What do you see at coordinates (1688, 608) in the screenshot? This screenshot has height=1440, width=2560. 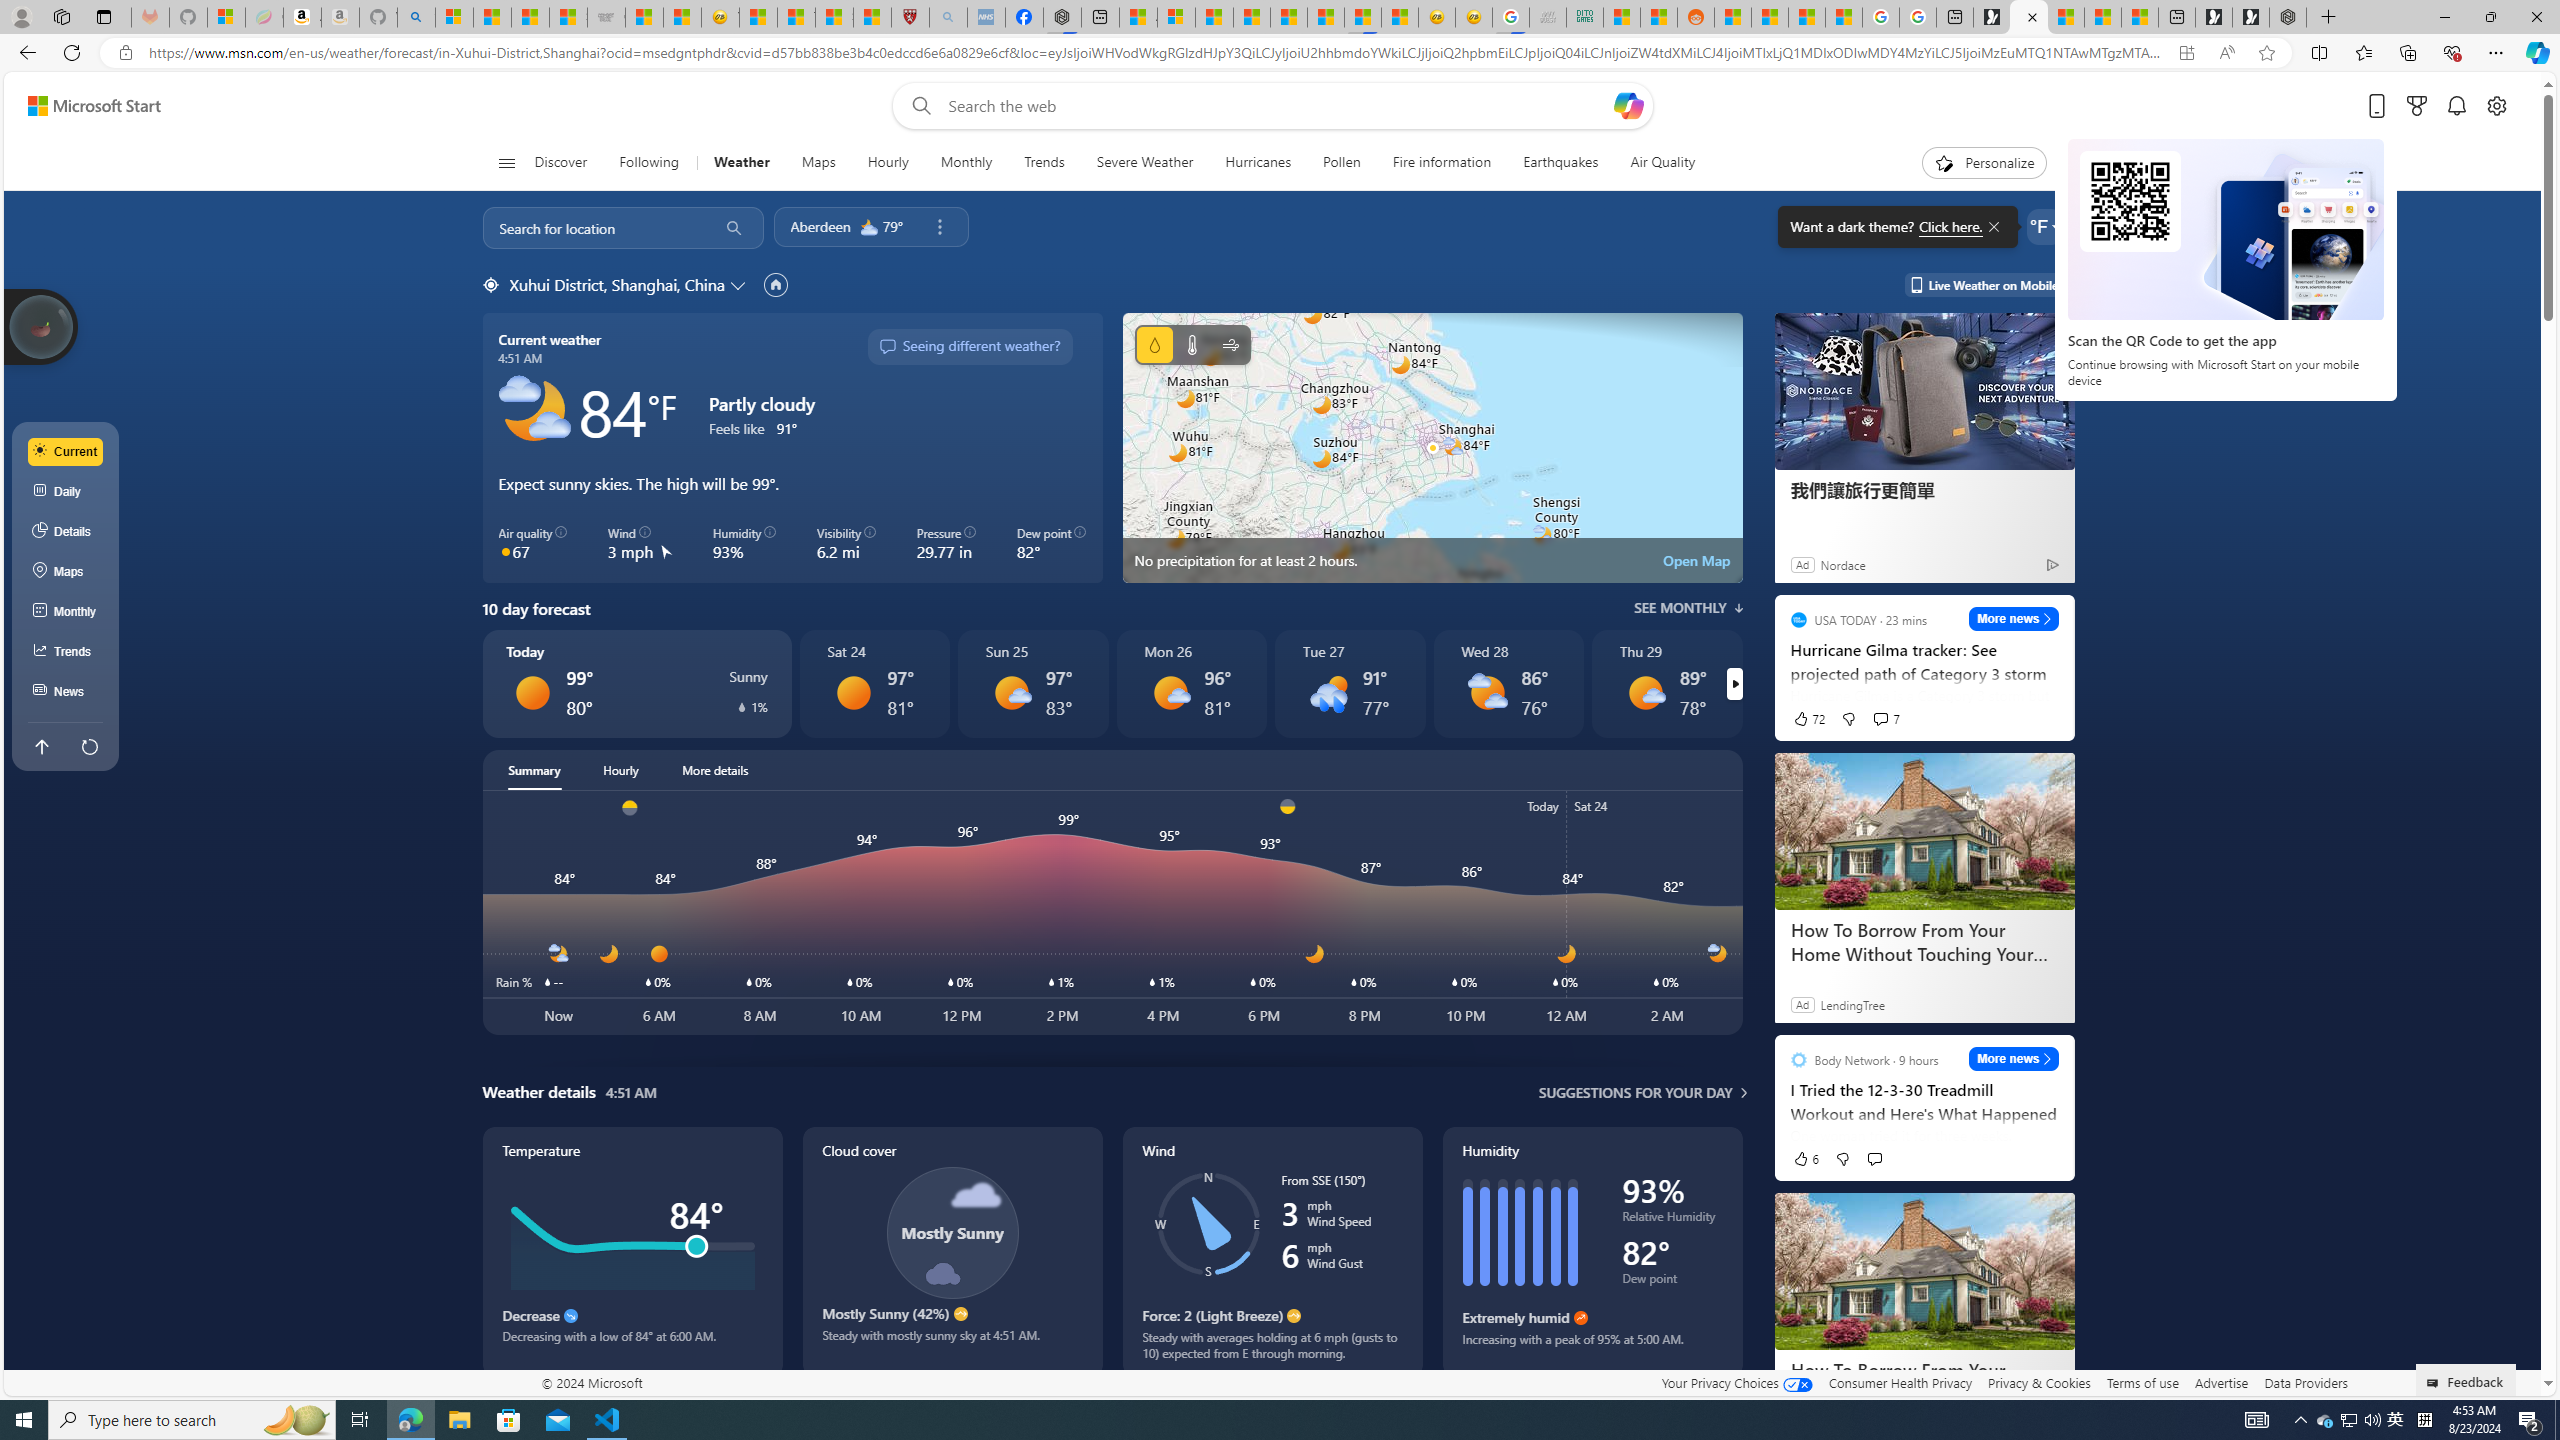 I see `See Monthly` at bounding box center [1688, 608].